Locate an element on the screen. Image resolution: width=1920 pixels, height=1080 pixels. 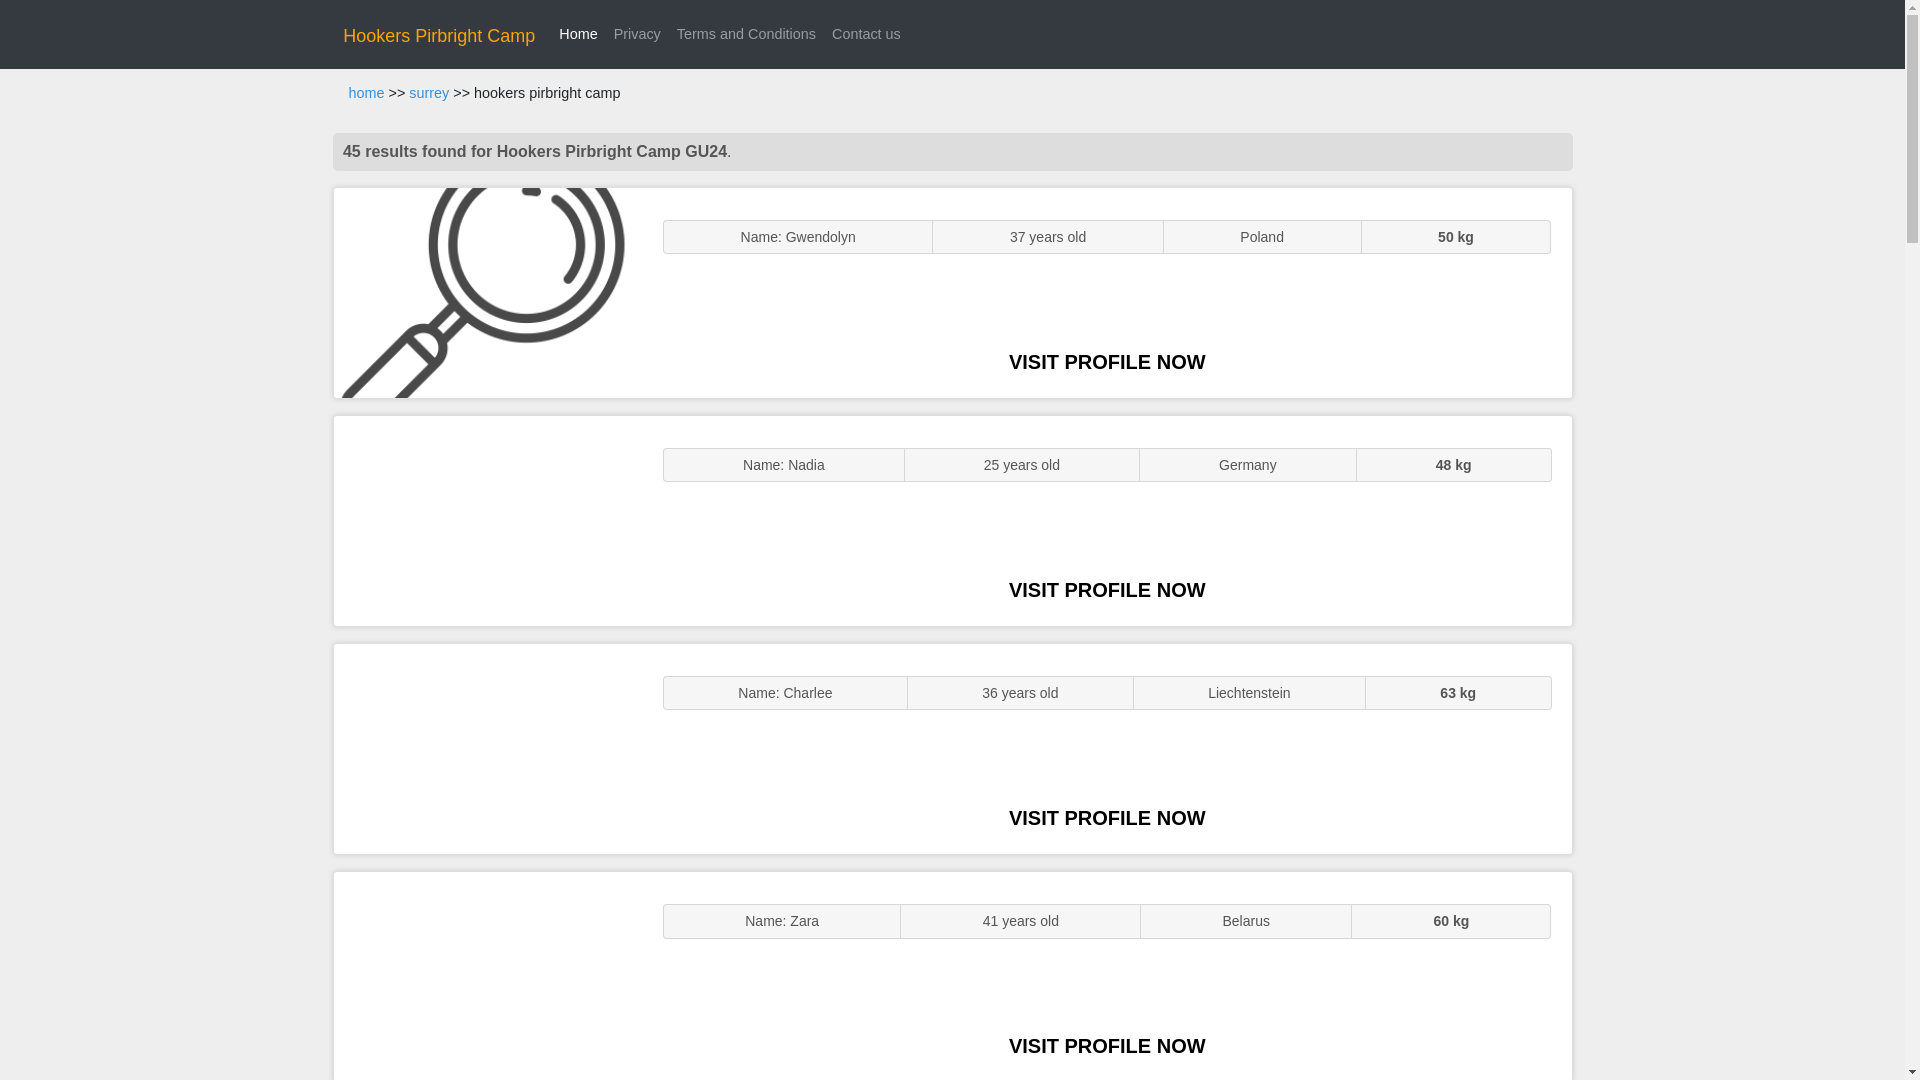
Privacy is located at coordinates (637, 34).